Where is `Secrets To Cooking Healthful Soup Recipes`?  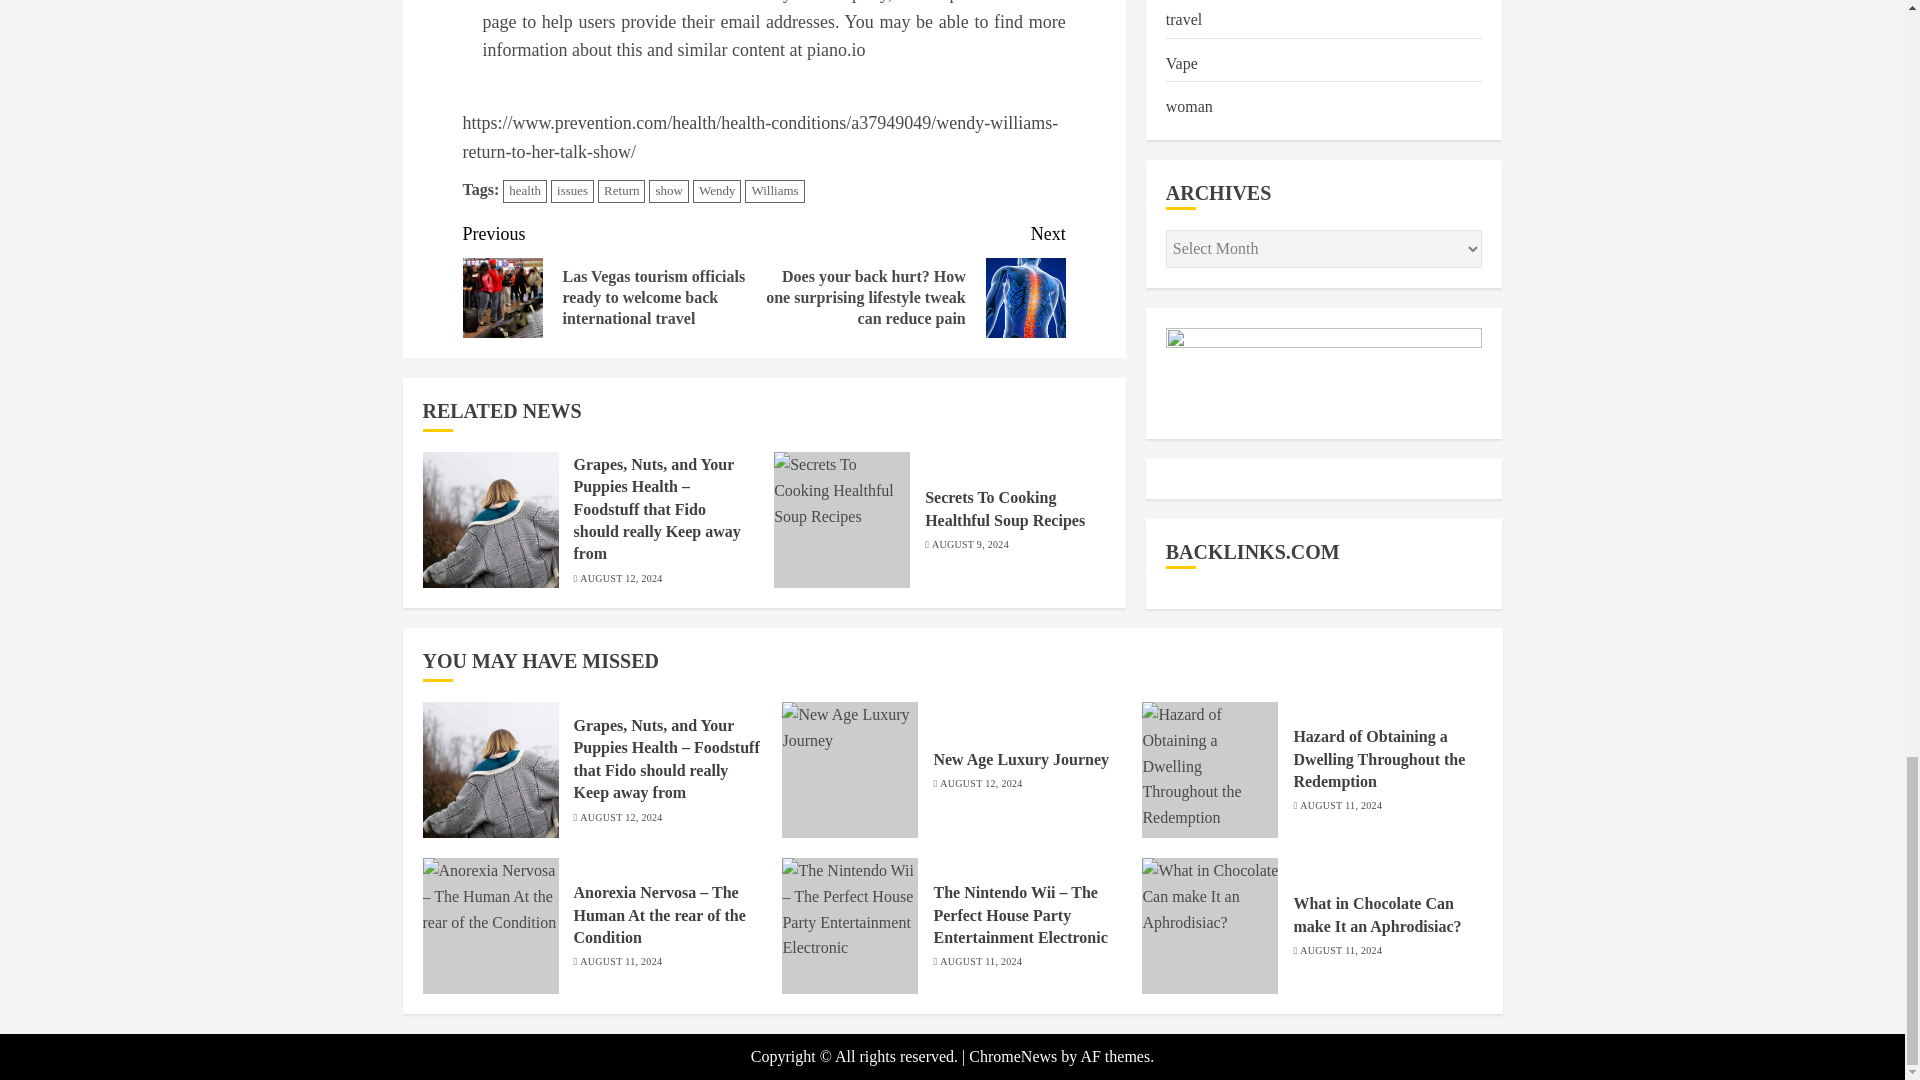 Secrets To Cooking Healthful Soup Recipes is located at coordinates (1004, 509).